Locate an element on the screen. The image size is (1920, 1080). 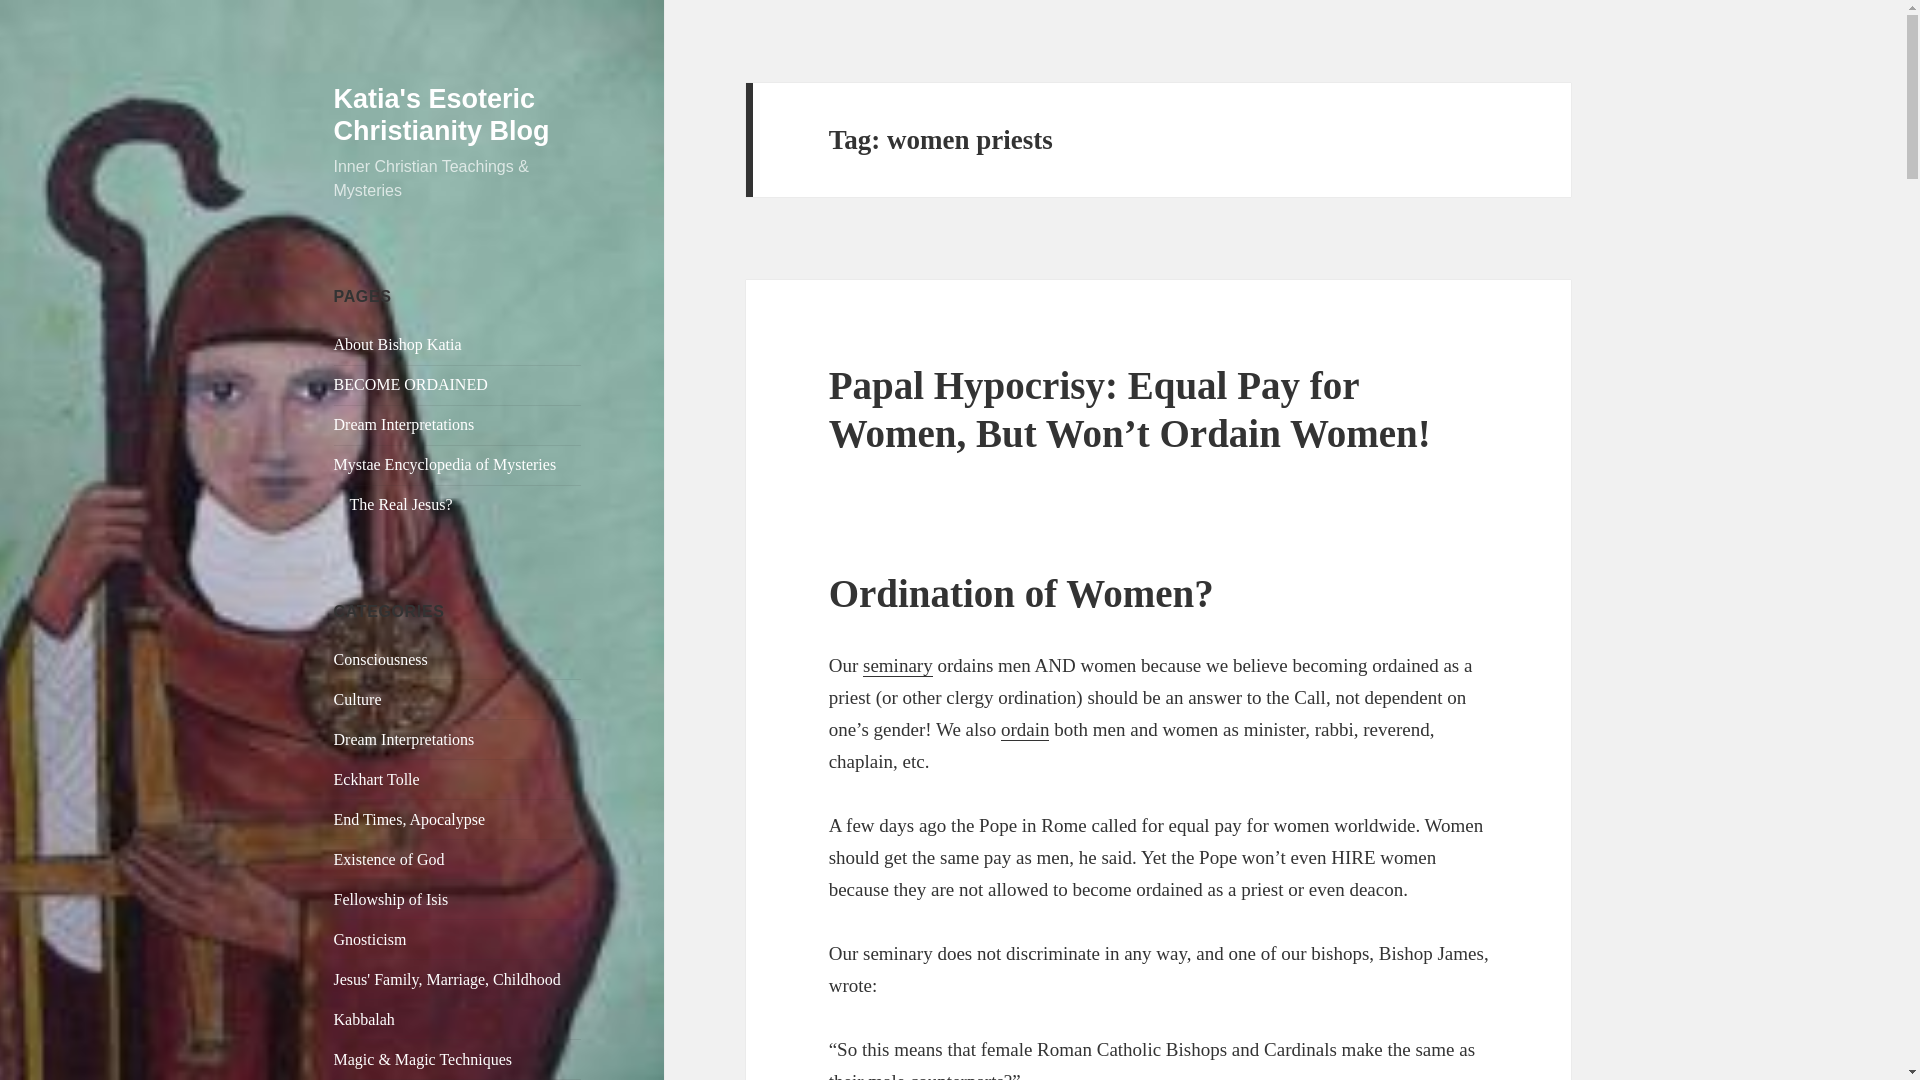
The Real Jesus? is located at coordinates (401, 504).